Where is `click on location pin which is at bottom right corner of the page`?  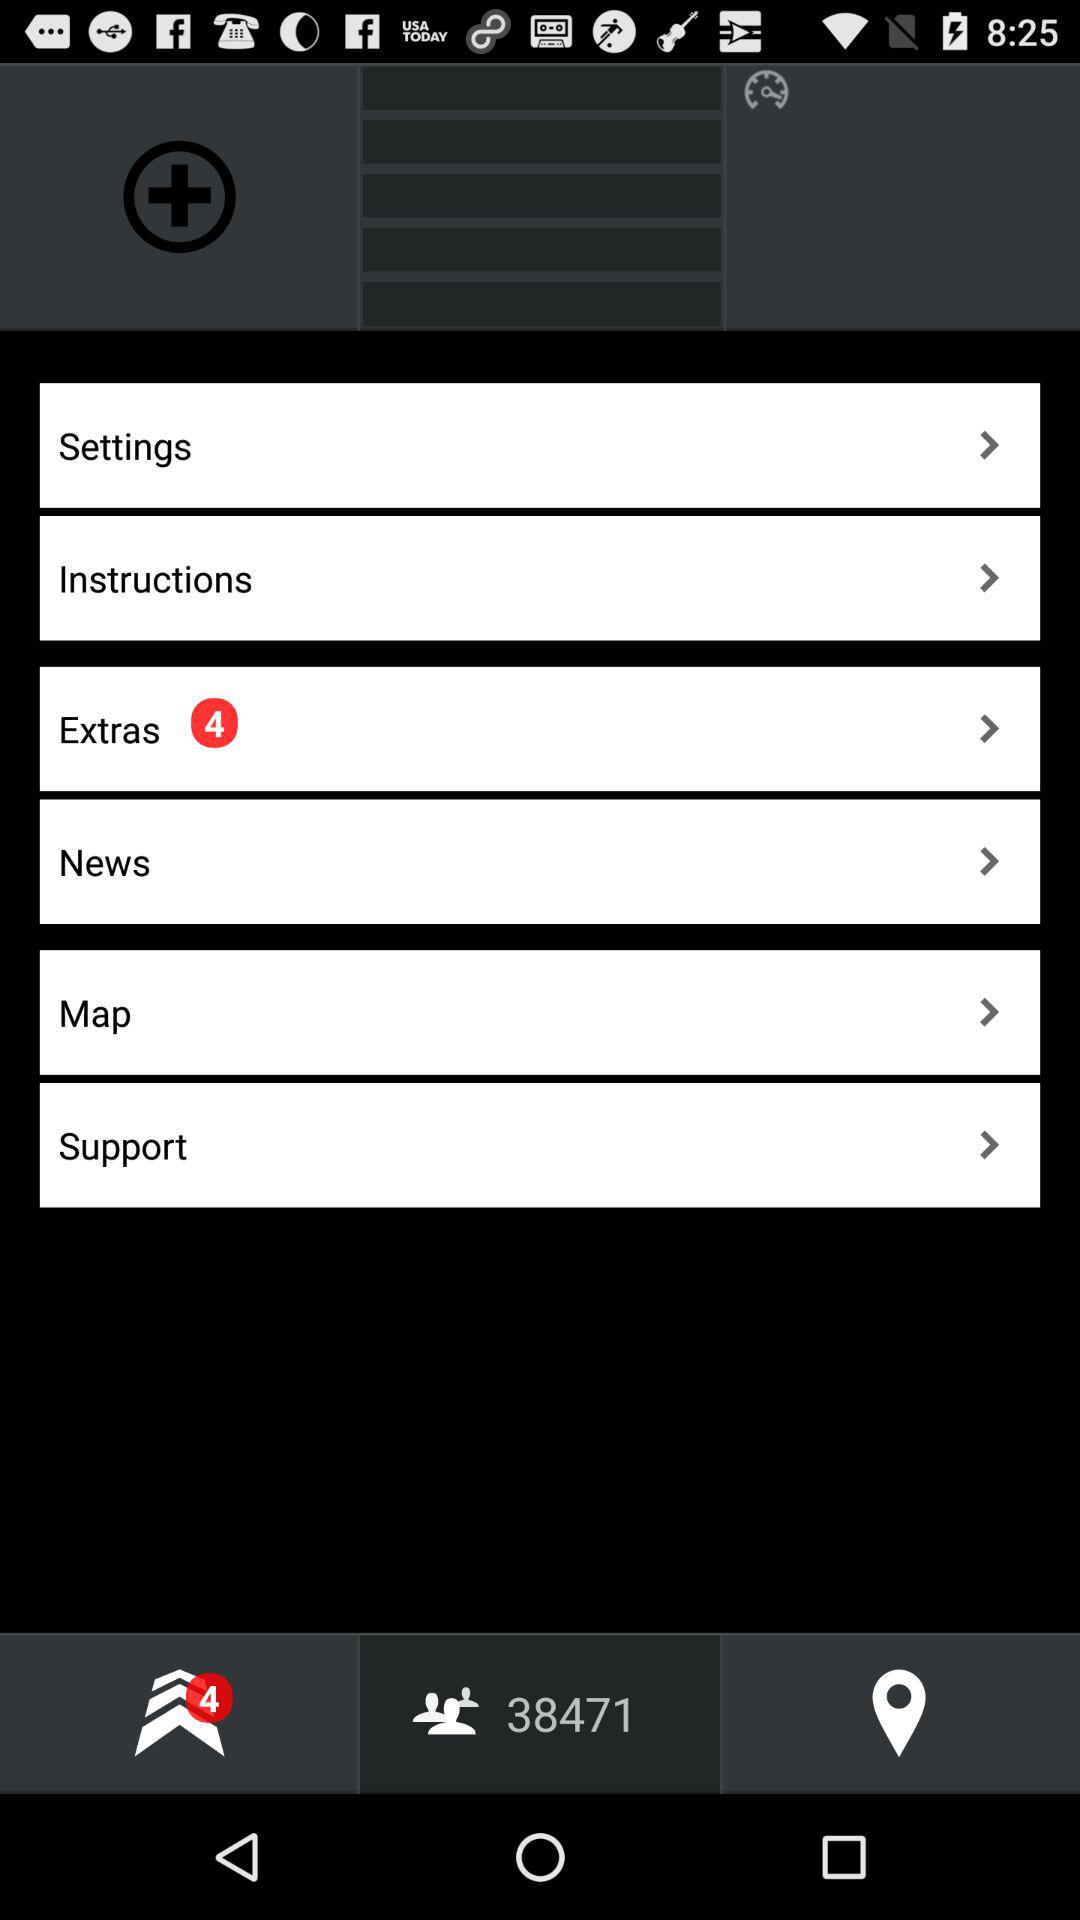 click on location pin which is at bottom right corner of the page is located at coordinates (899, 1713).